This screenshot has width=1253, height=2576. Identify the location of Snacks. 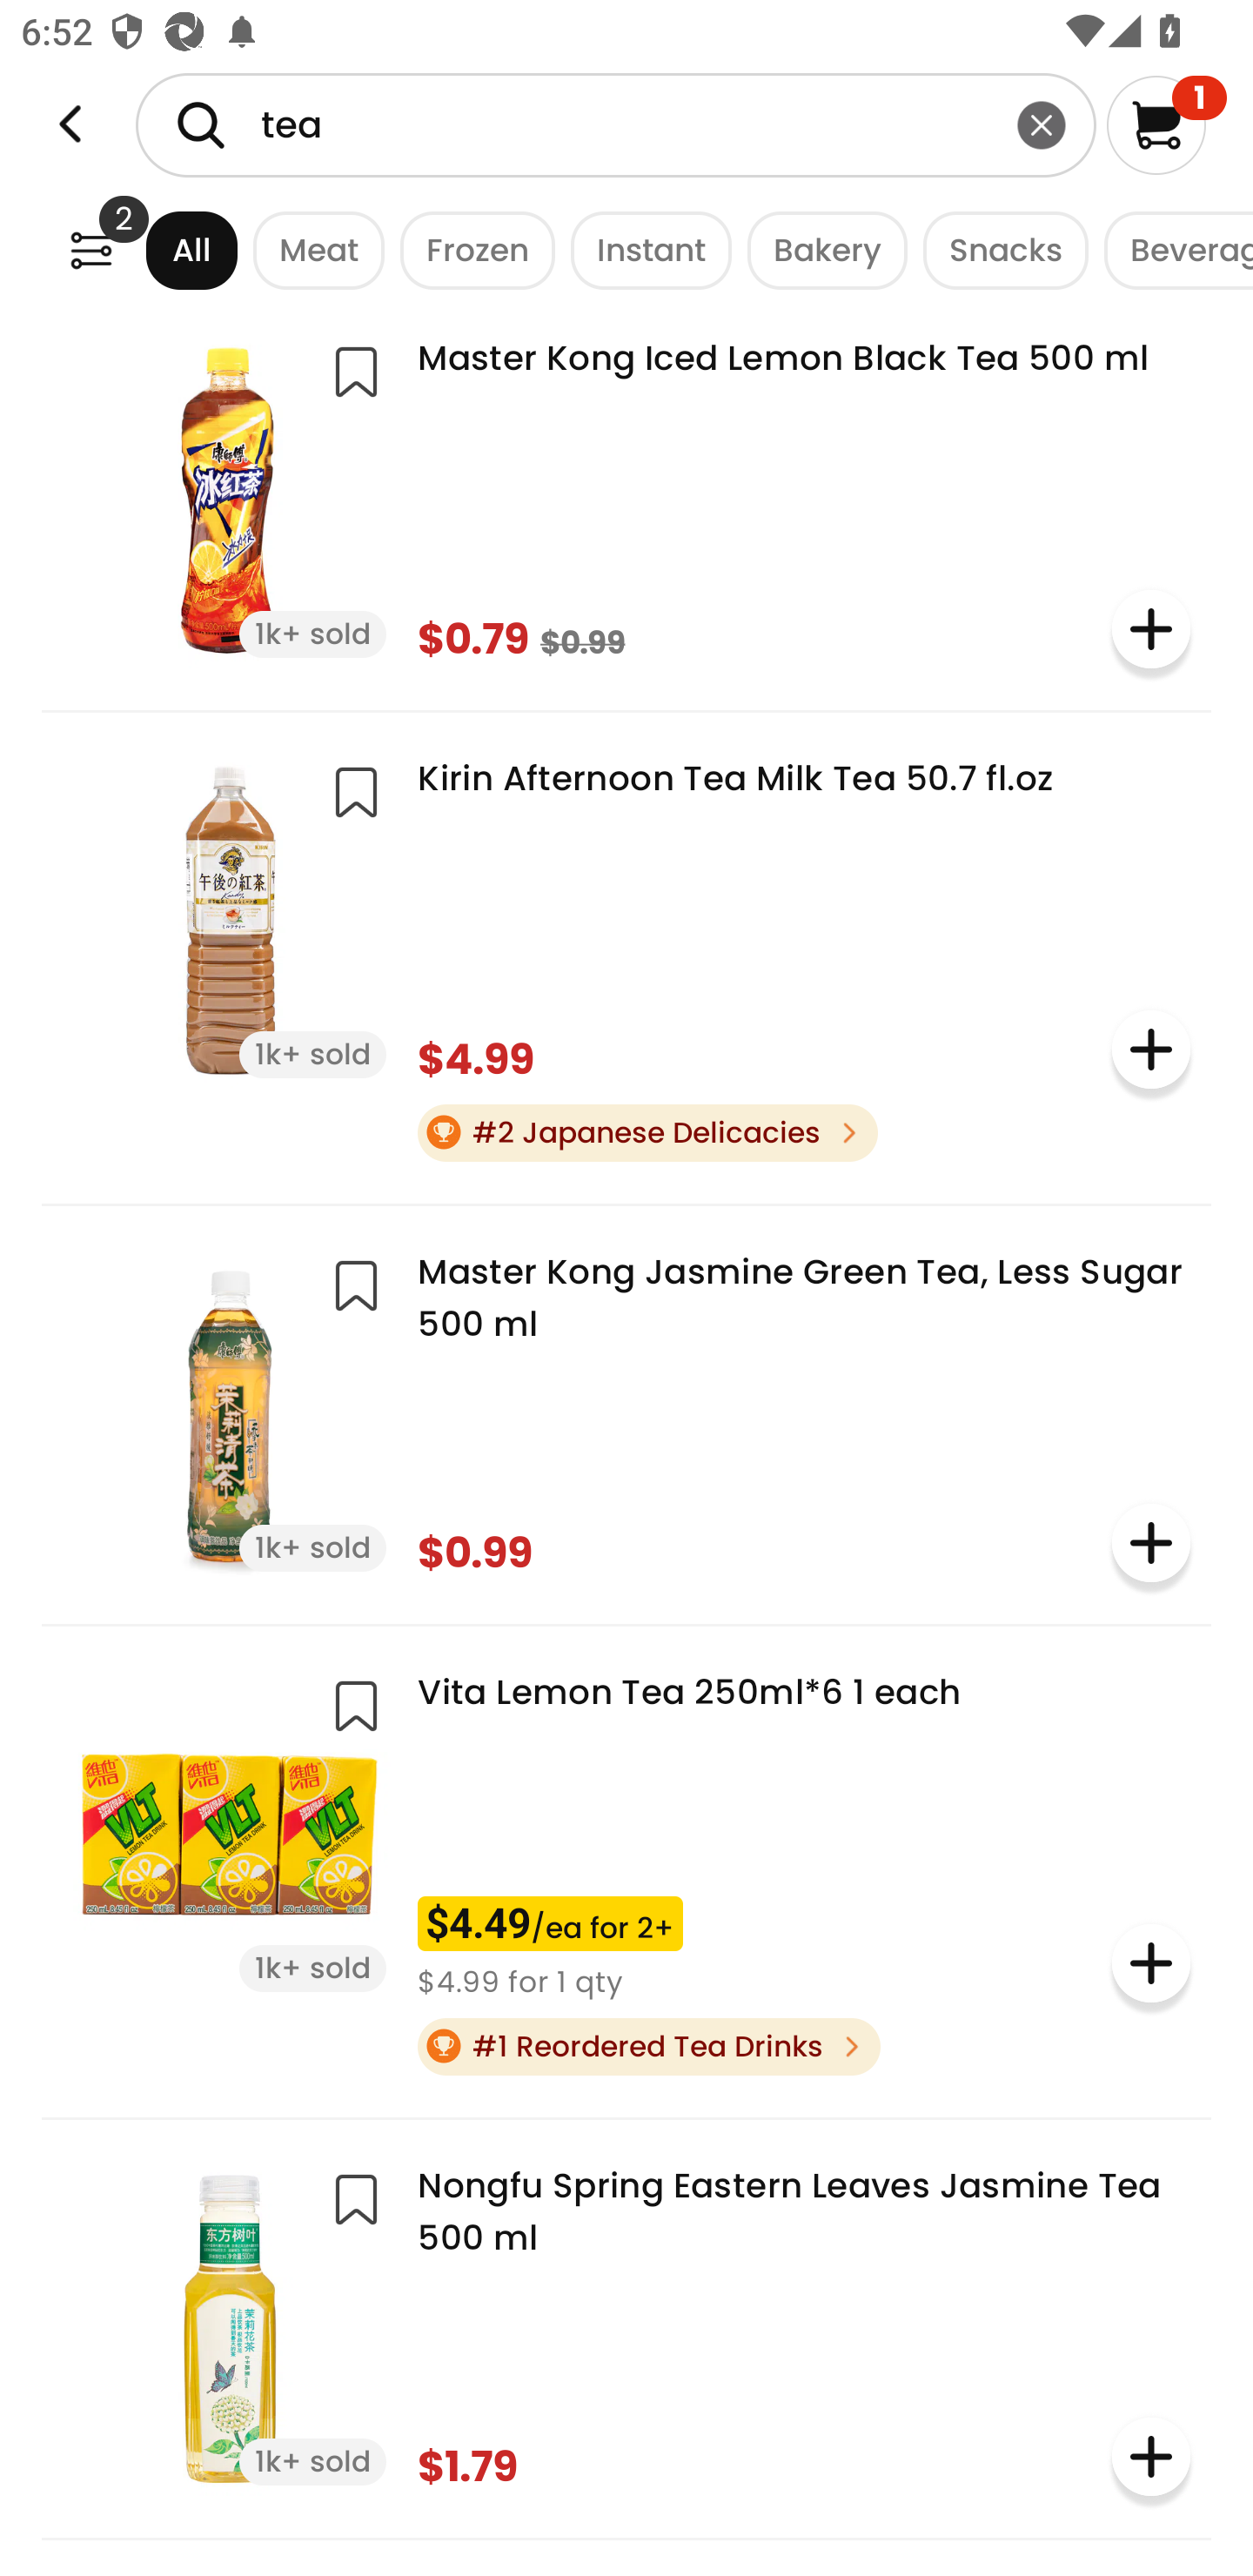
(997, 249).